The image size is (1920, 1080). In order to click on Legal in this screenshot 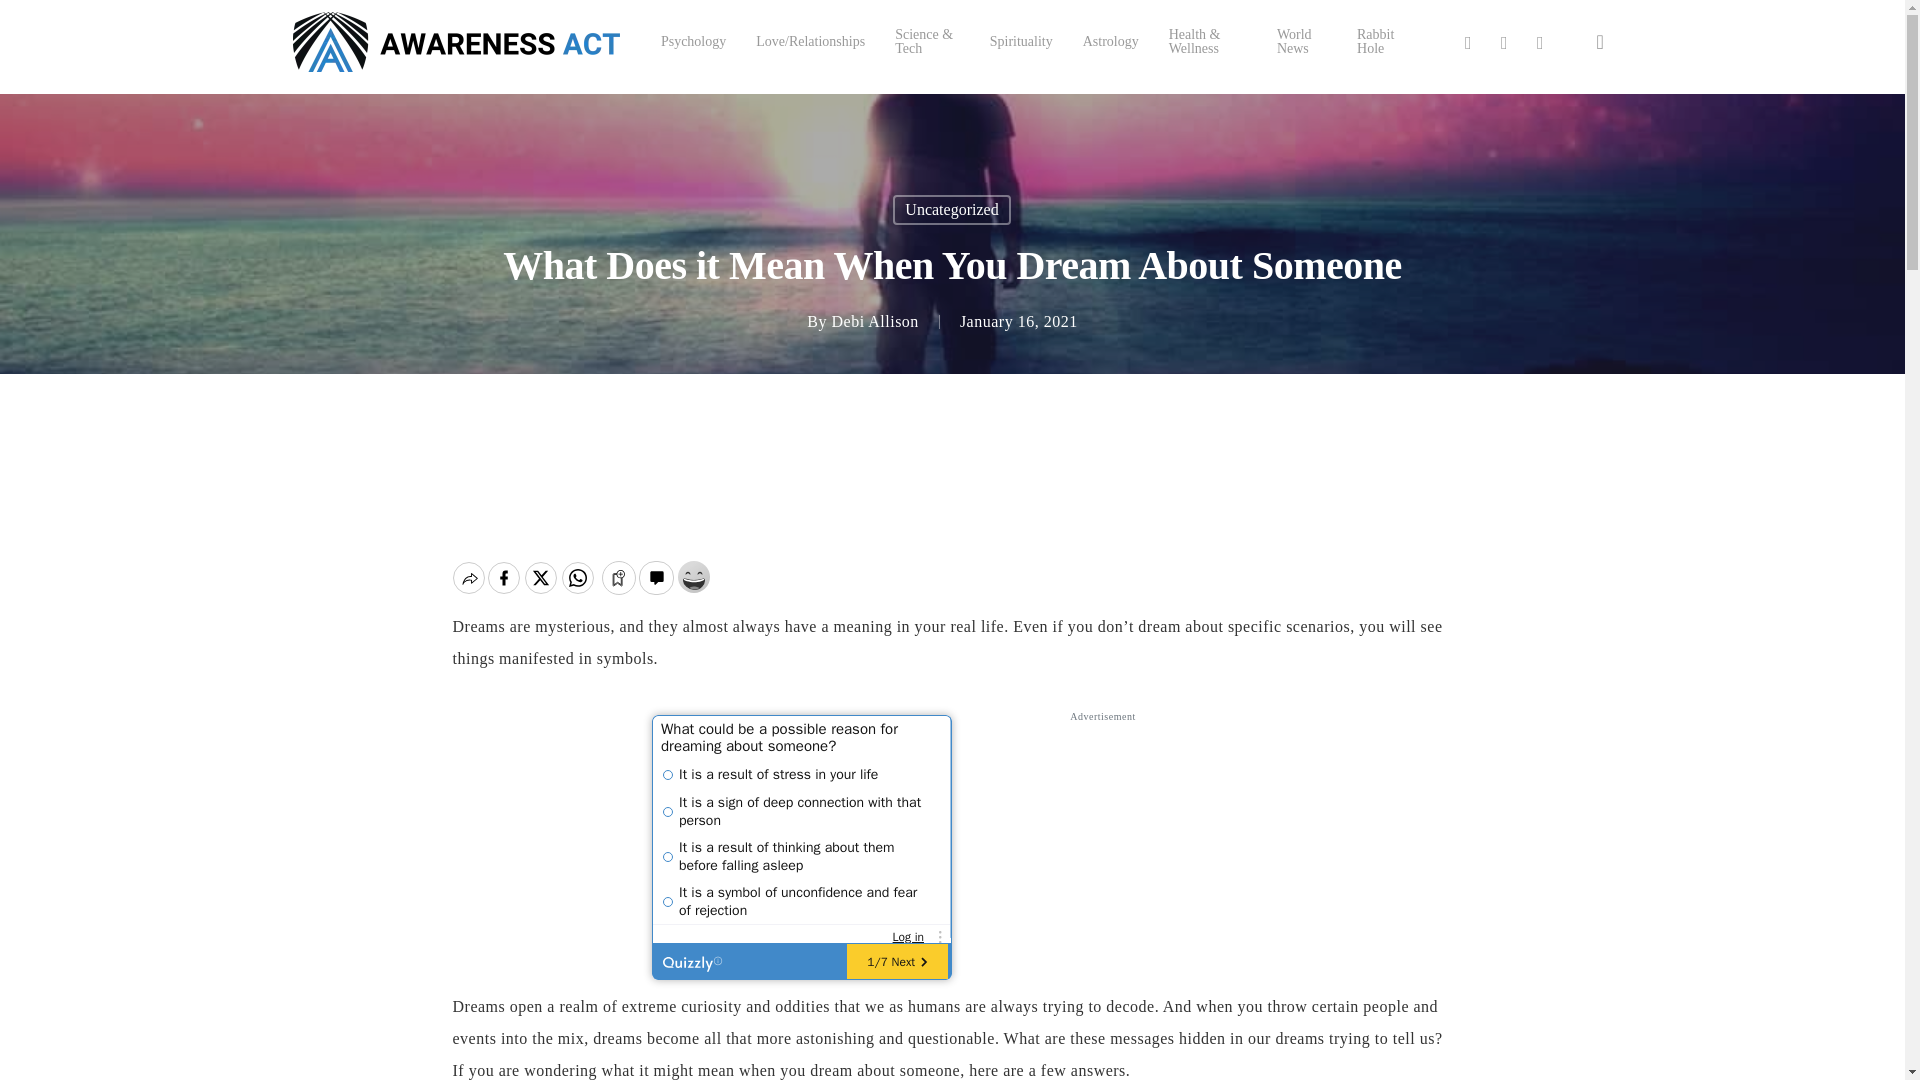, I will do `click(992, 1064)`.